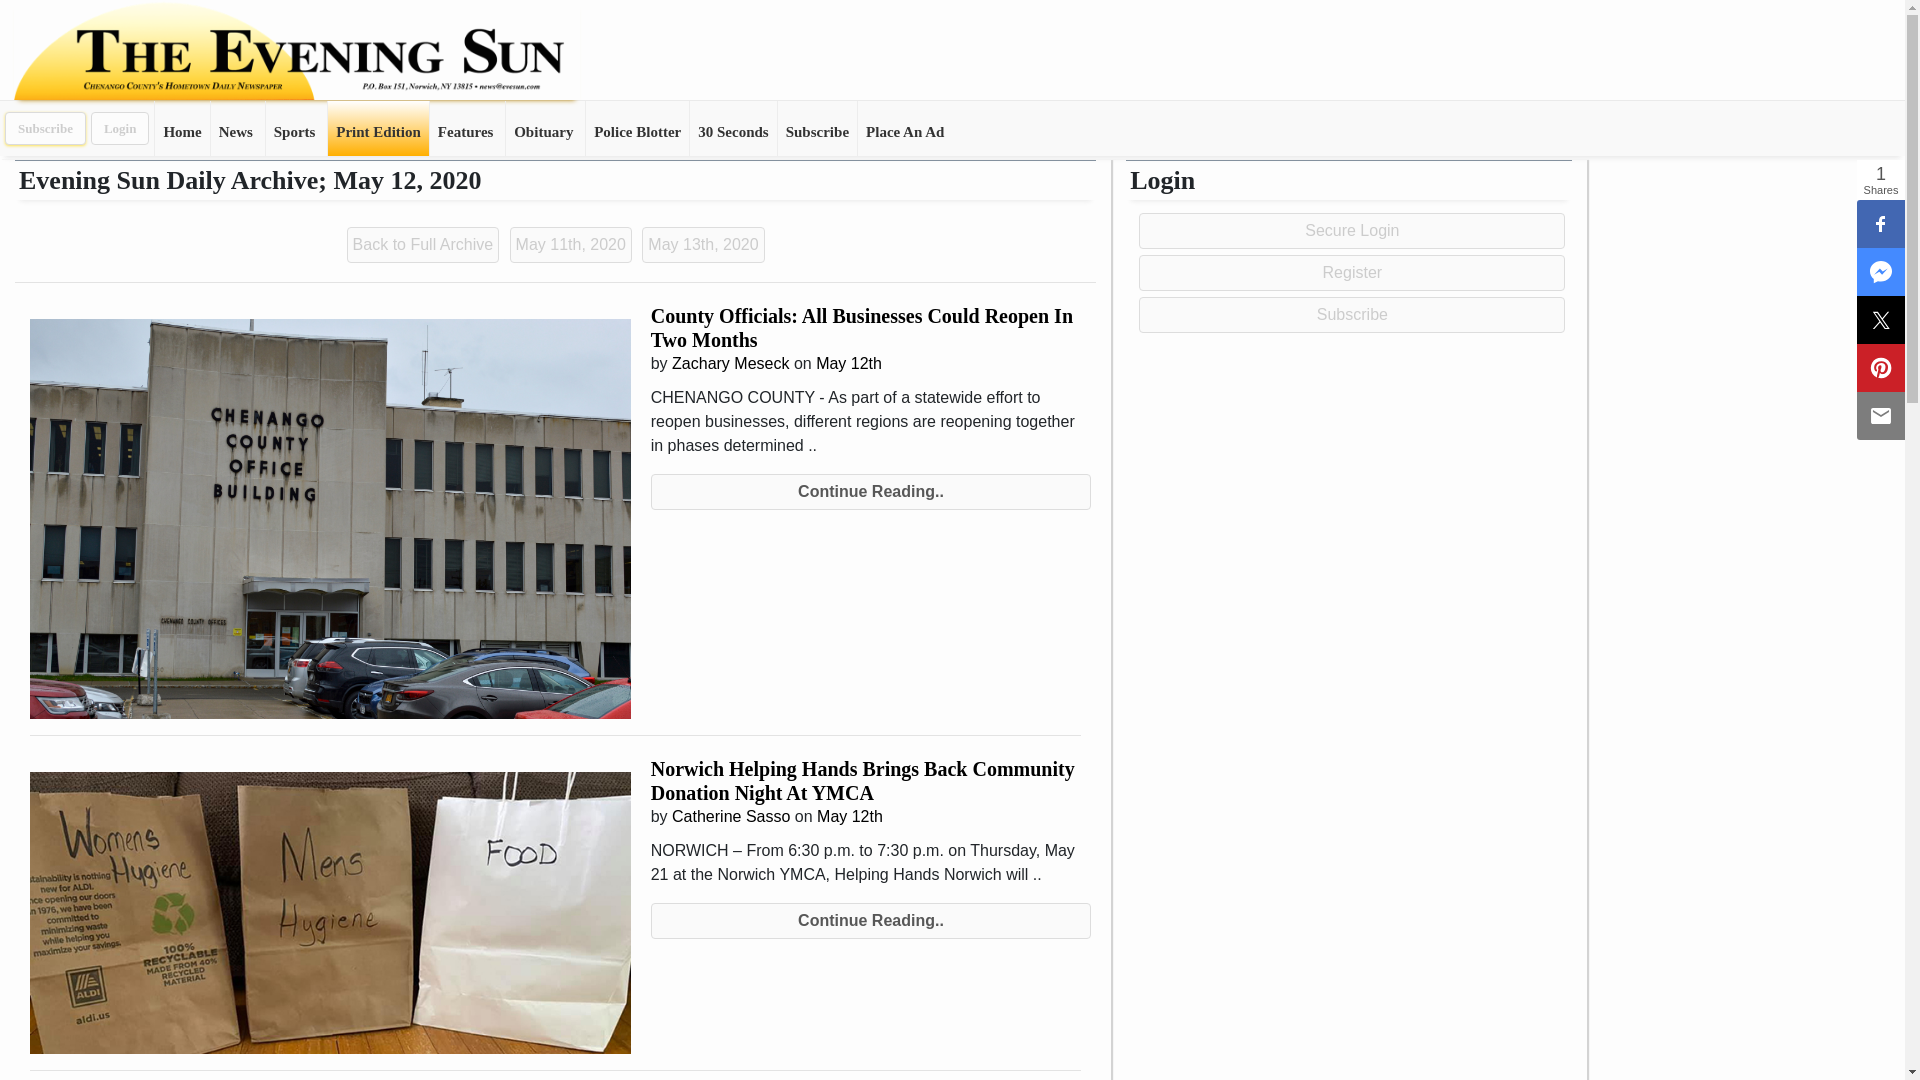 The image size is (1920, 1080). What do you see at coordinates (816, 128) in the screenshot?
I see `Subscribe` at bounding box center [816, 128].